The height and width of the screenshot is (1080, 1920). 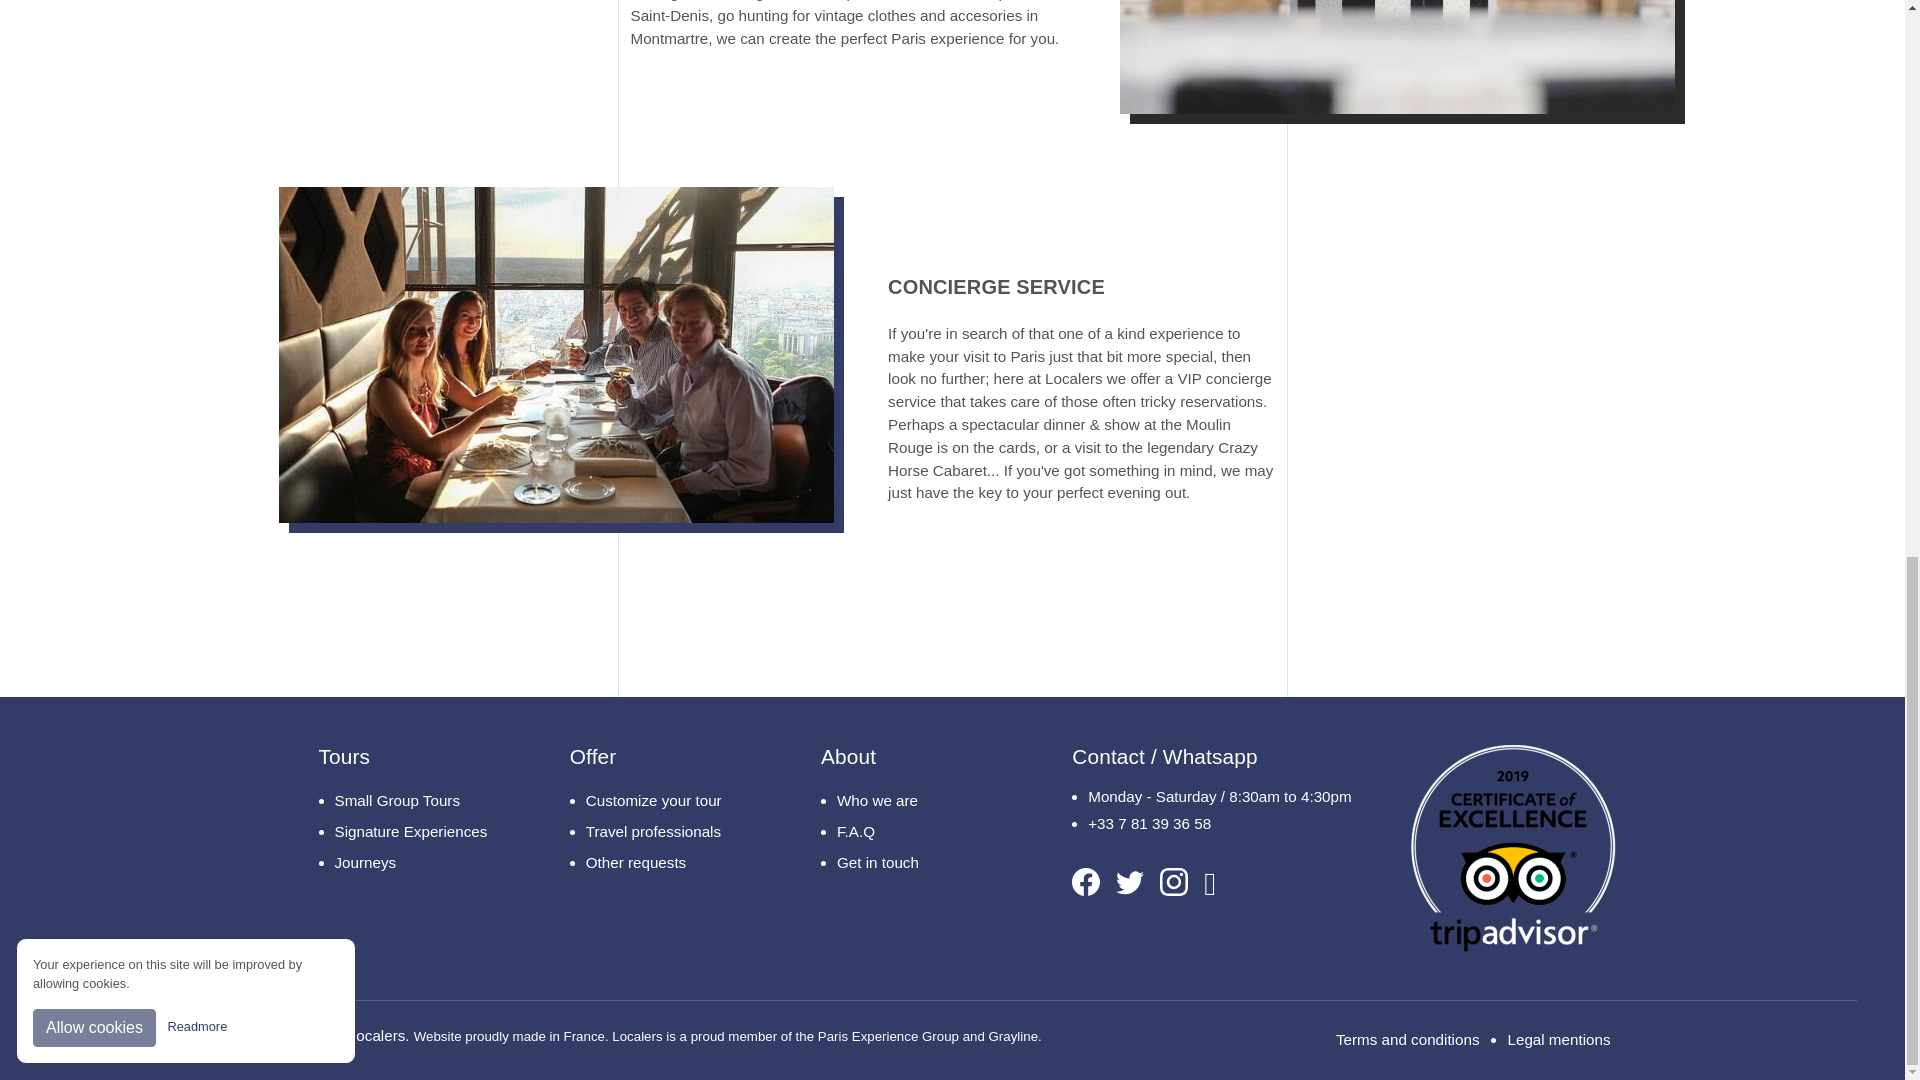 I want to click on Other requests, so click(x=664, y=863).